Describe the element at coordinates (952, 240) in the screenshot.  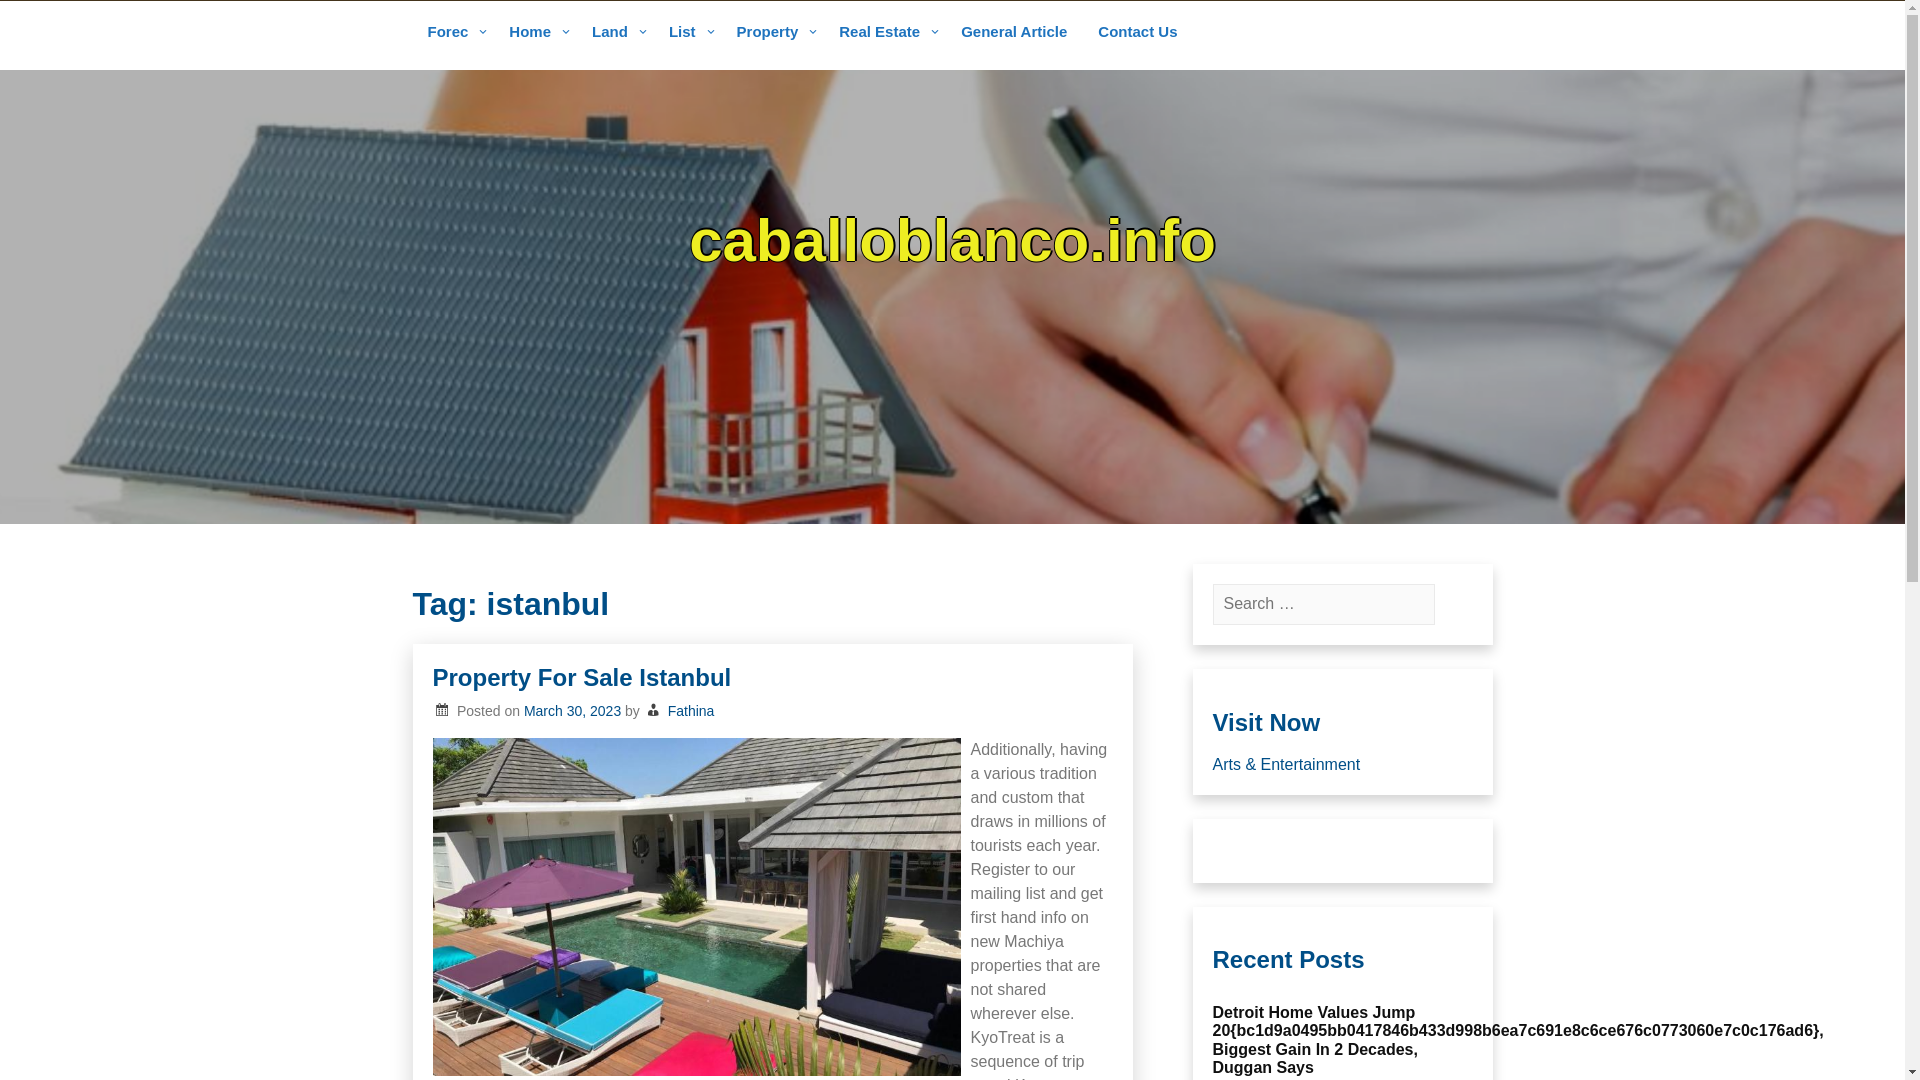
I see `caballoblanco.info` at that location.